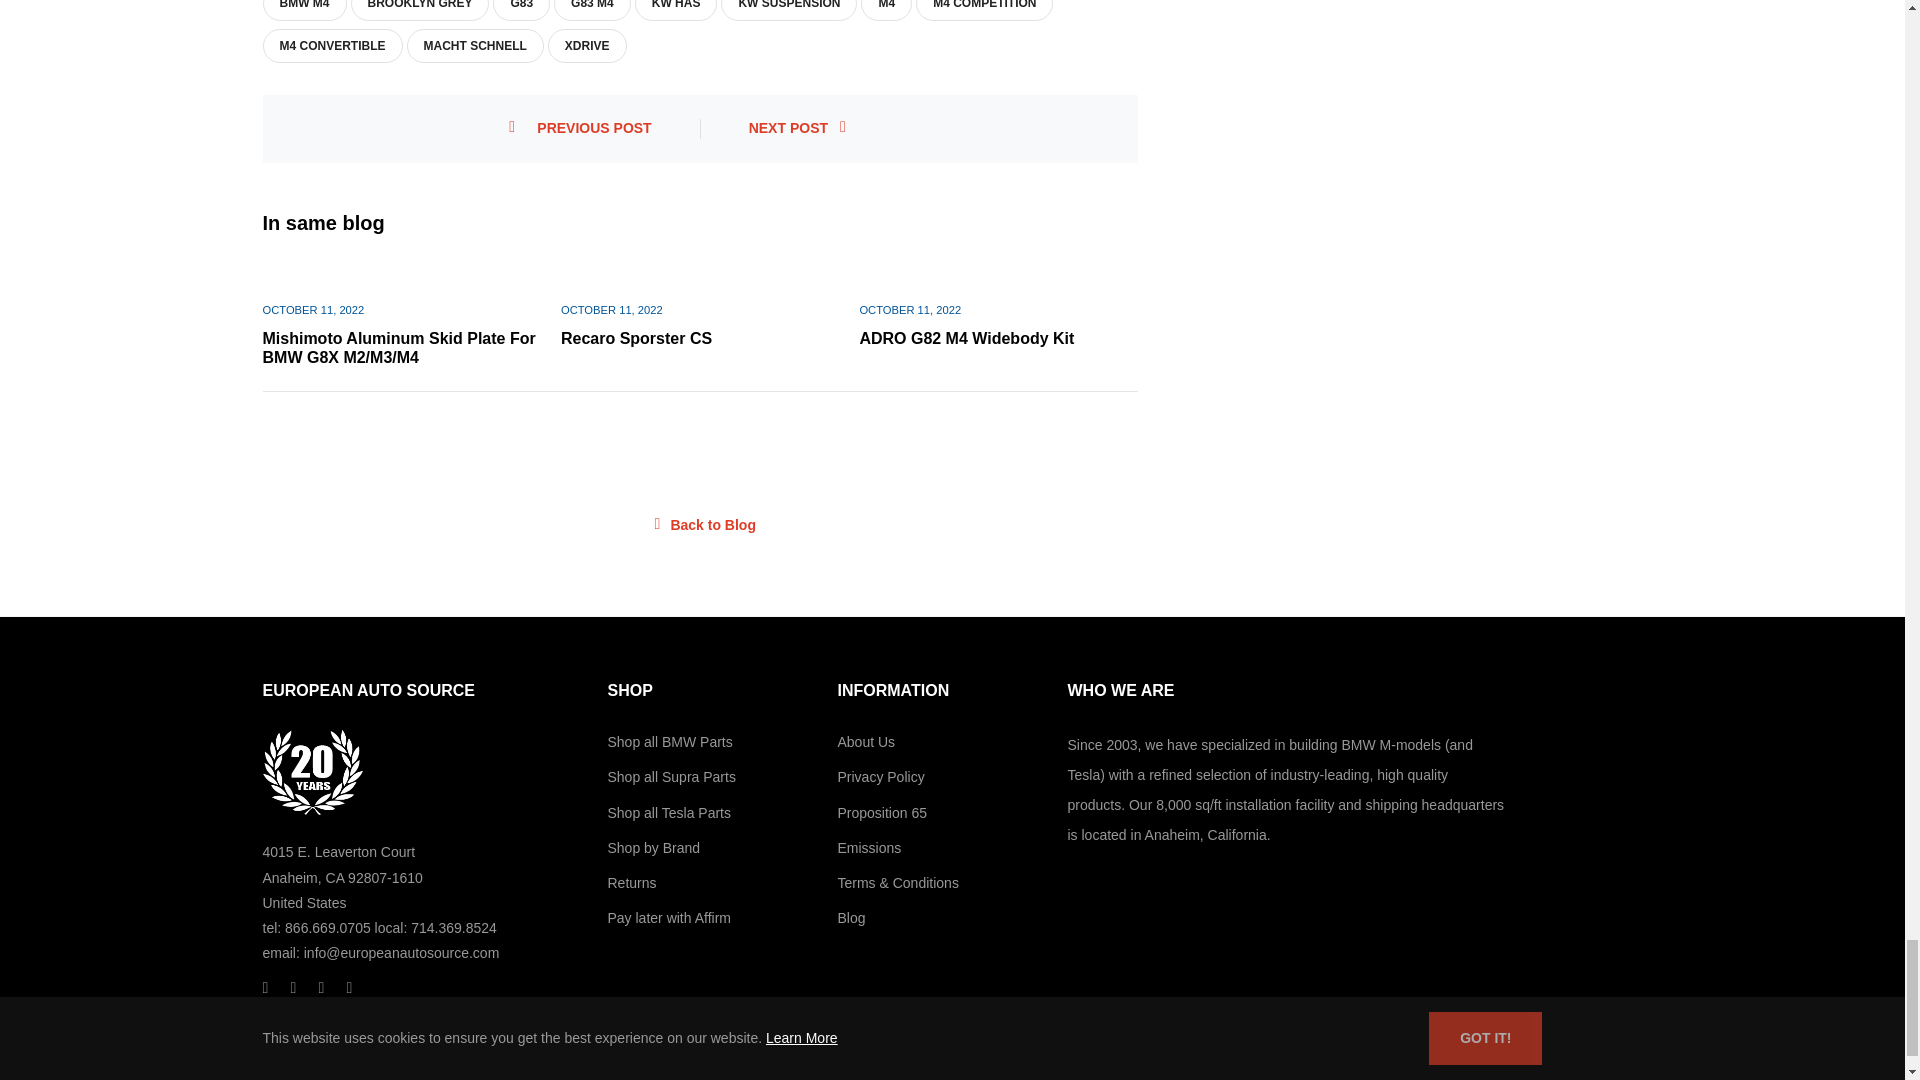  What do you see at coordinates (522, 4) in the screenshot?
I see `Show articles tagged g83` at bounding box center [522, 4].